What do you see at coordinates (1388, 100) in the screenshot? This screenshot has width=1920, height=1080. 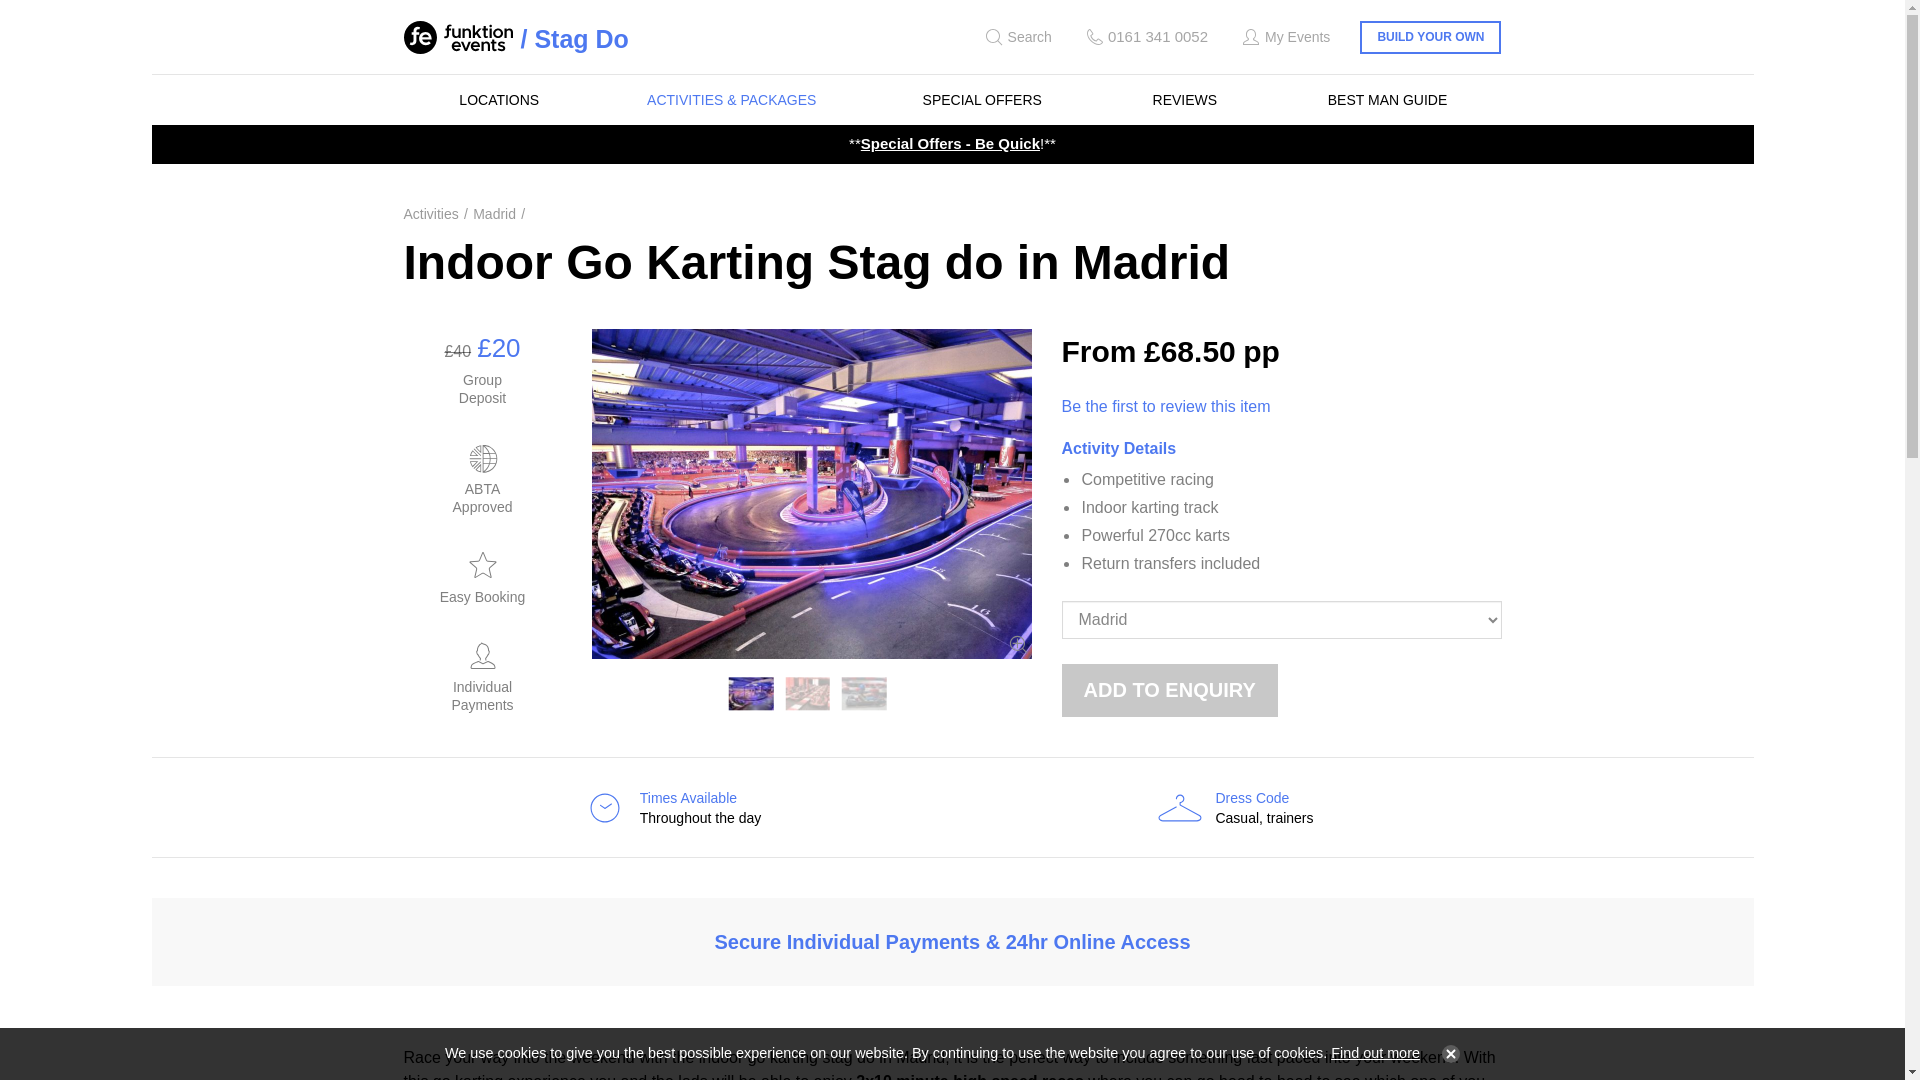 I see `BEST MAN GUIDE` at bounding box center [1388, 100].